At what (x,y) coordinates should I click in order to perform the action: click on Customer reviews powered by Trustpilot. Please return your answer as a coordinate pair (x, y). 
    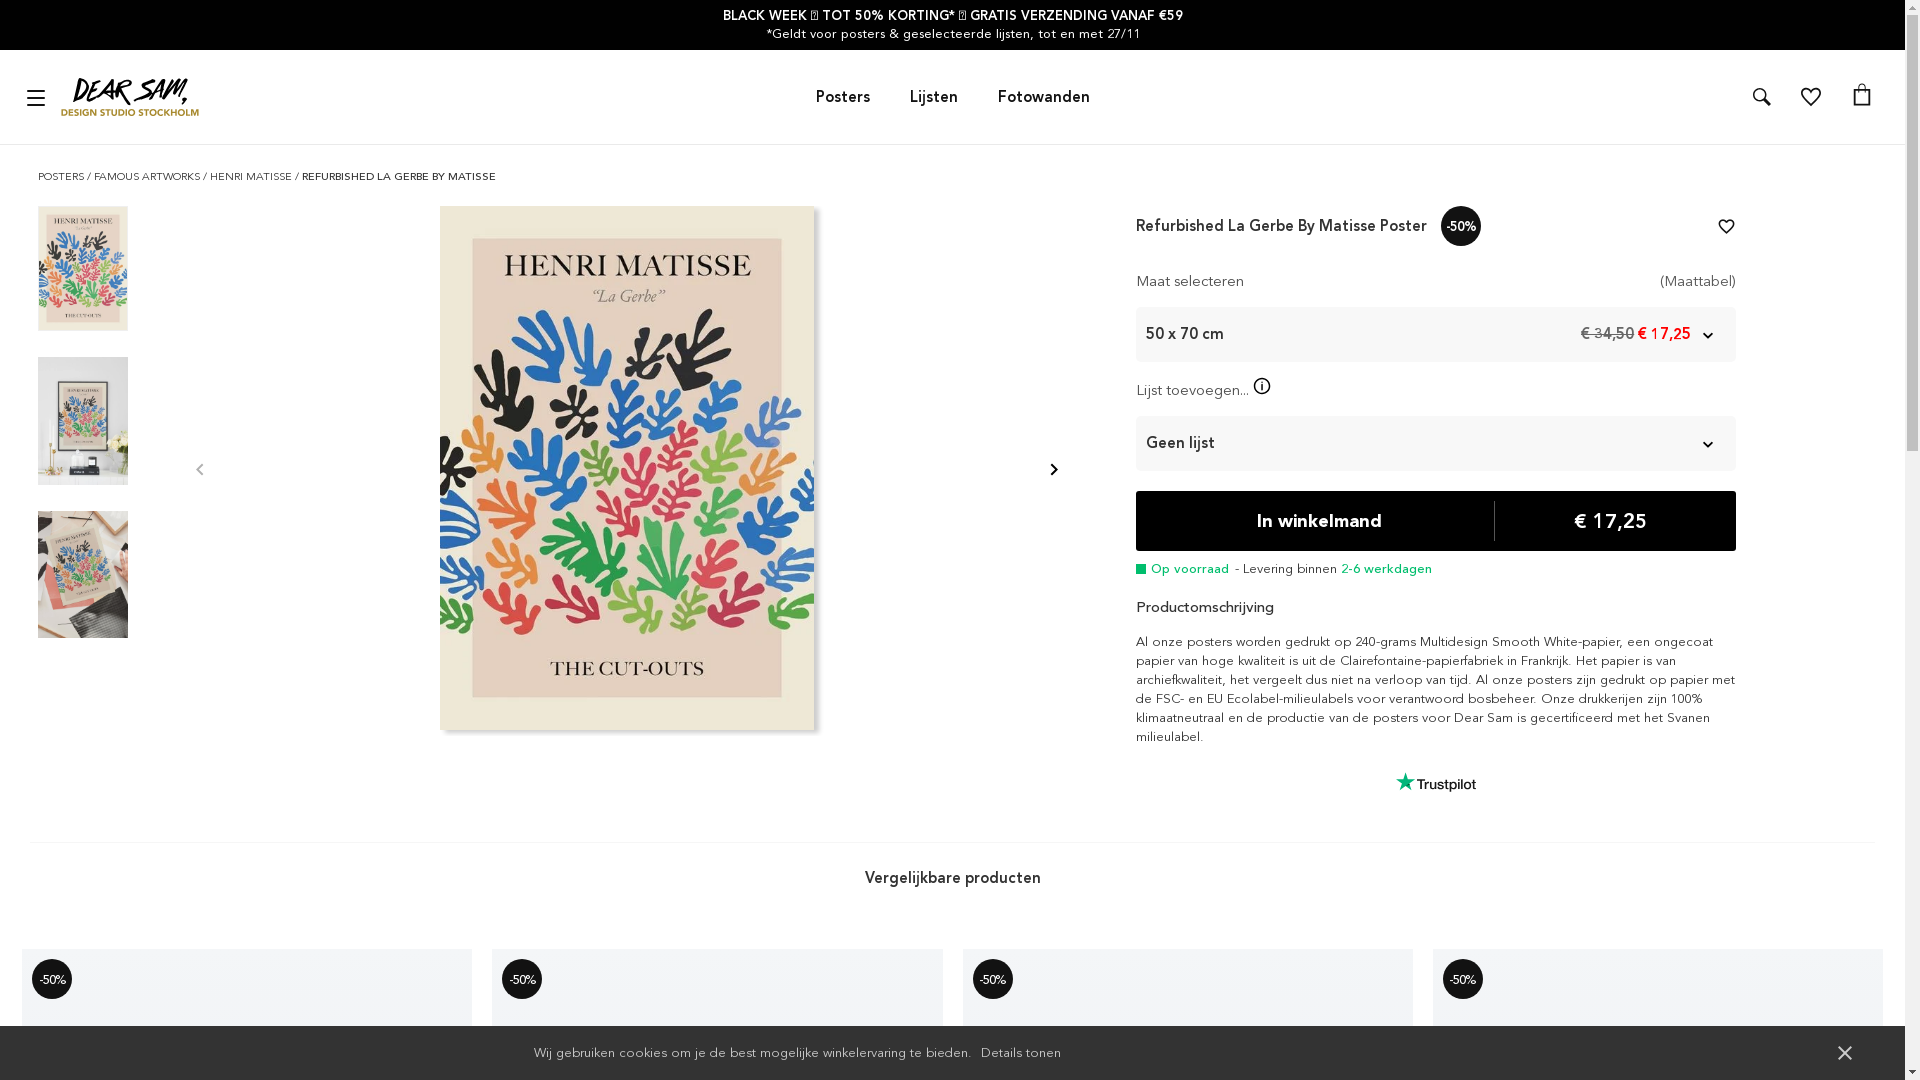
    Looking at the image, I should click on (1436, 782).